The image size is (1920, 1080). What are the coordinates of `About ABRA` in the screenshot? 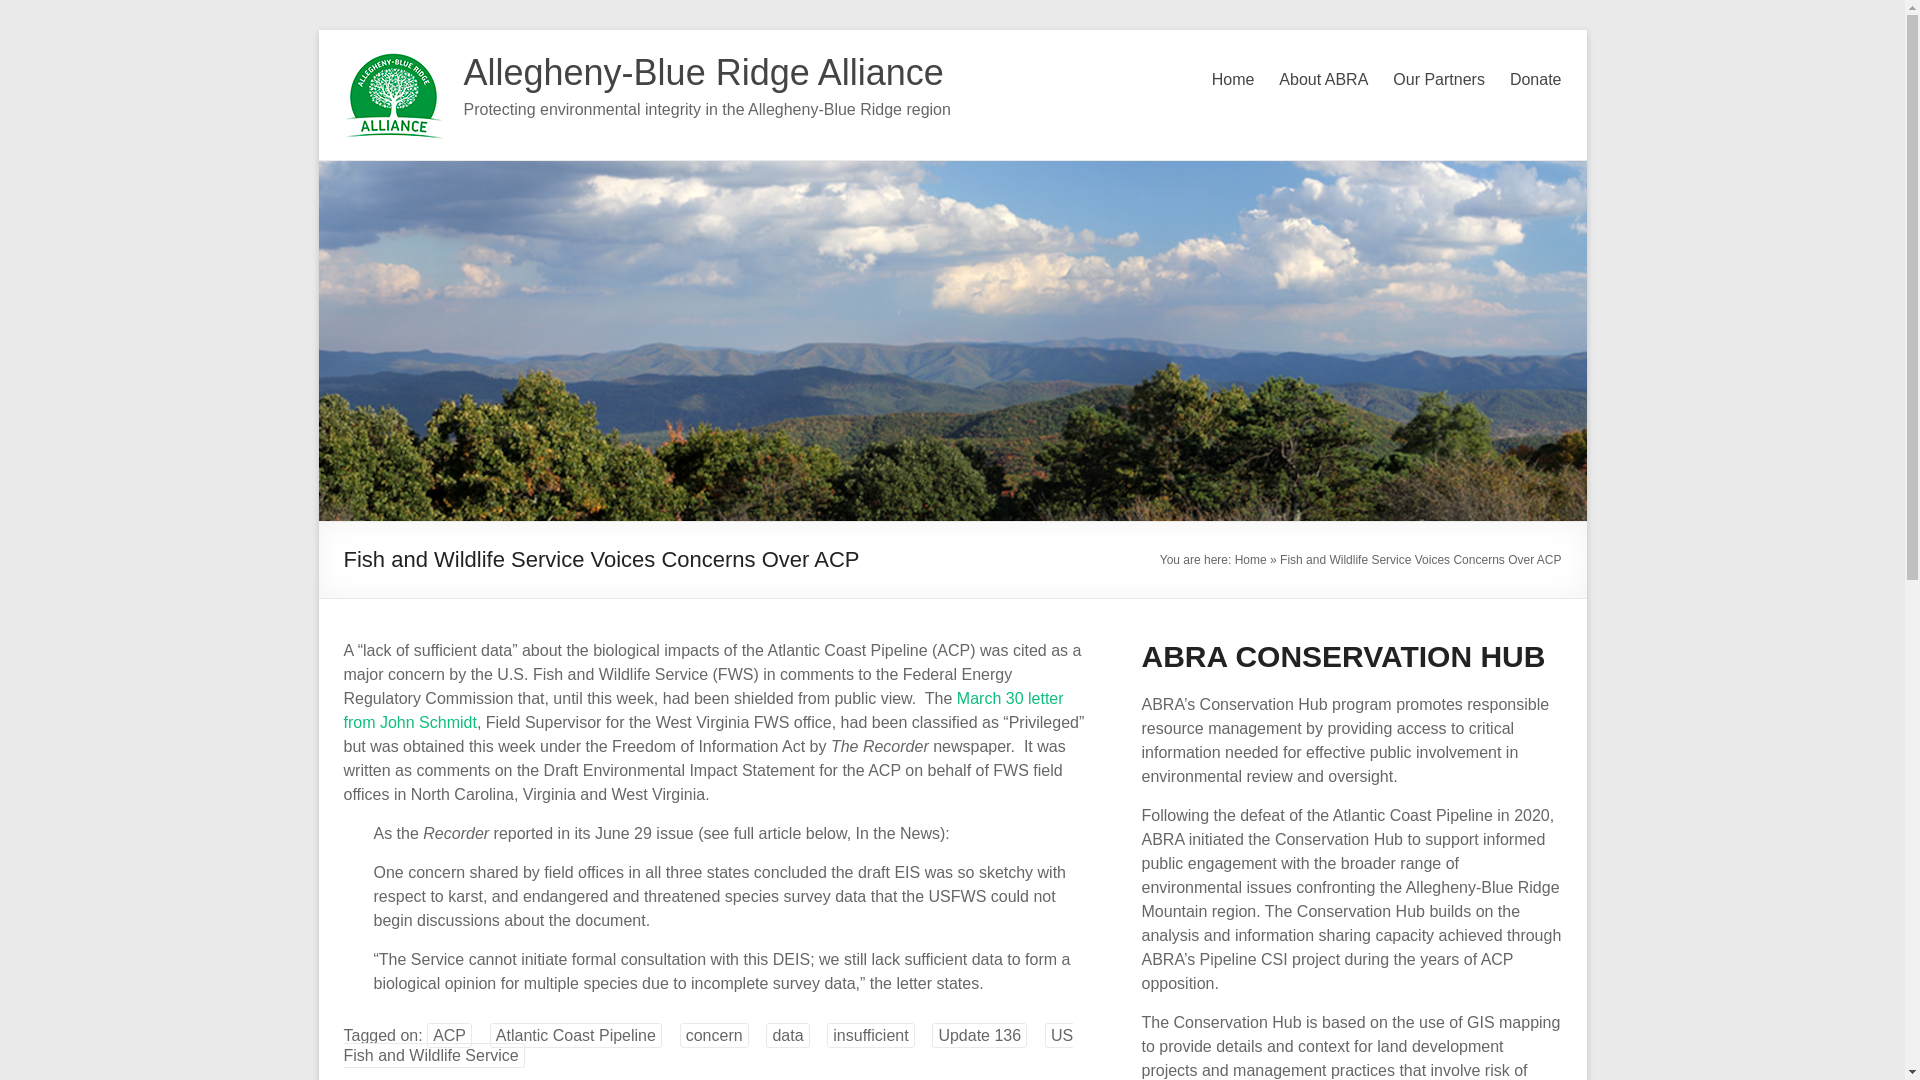 It's located at (1322, 80).